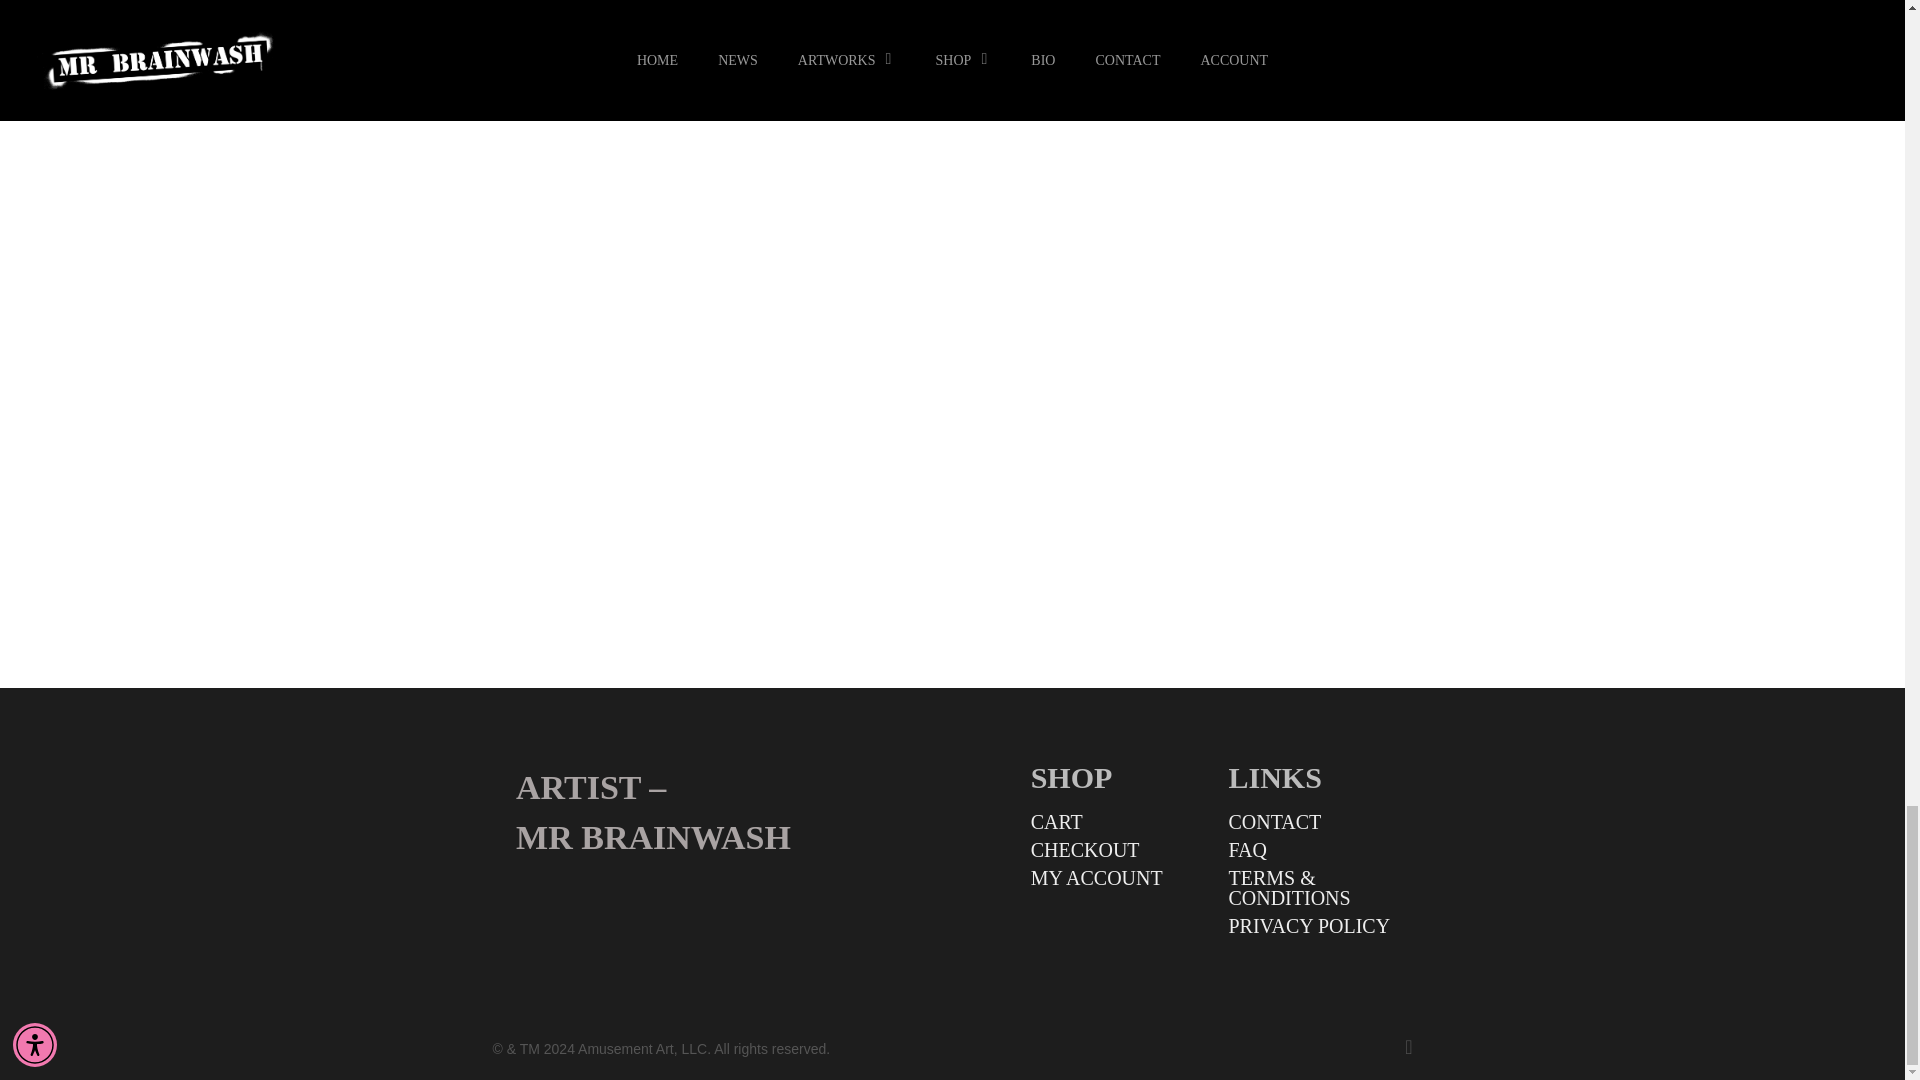 The width and height of the screenshot is (1920, 1080). What do you see at coordinates (1318, 850) in the screenshot?
I see `FAQ` at bounding box center [1318, 850].